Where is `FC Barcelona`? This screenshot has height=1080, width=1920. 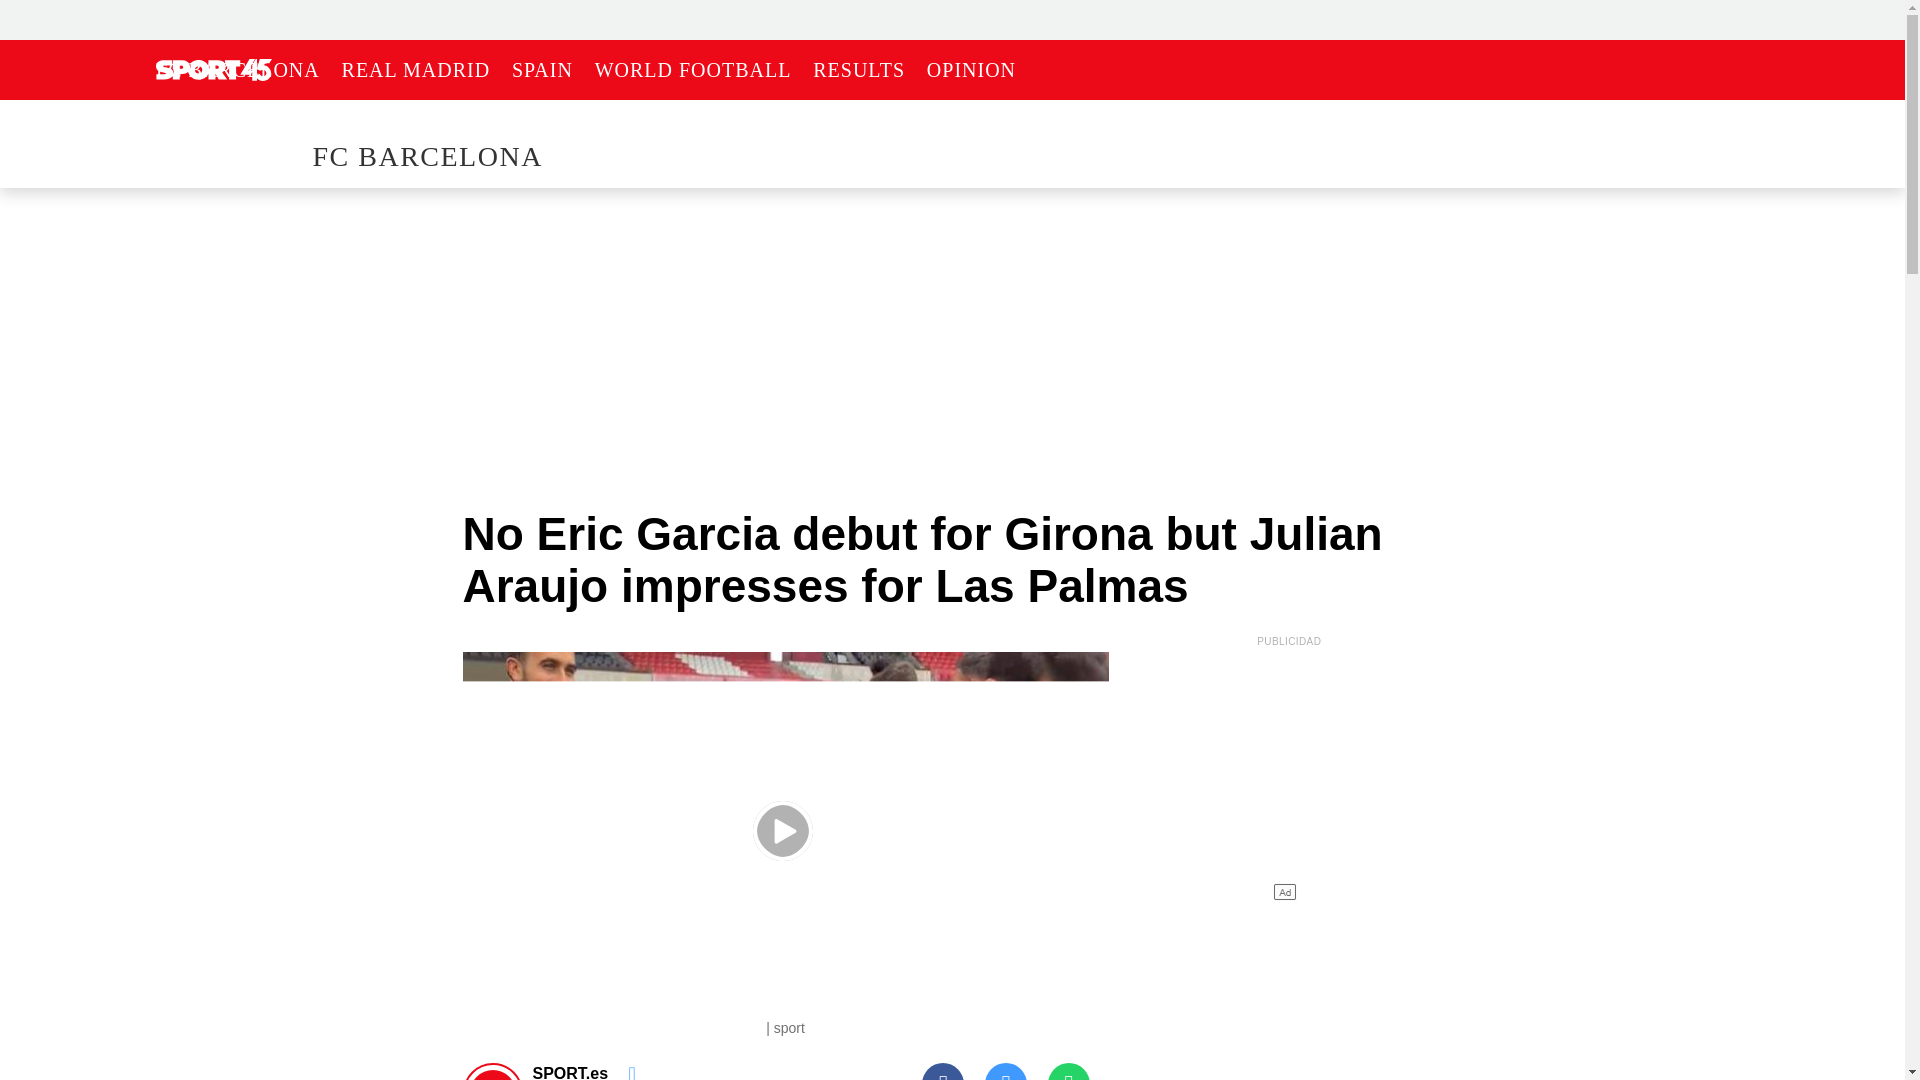 FC Barcelona is located at coordinates (426, 156).